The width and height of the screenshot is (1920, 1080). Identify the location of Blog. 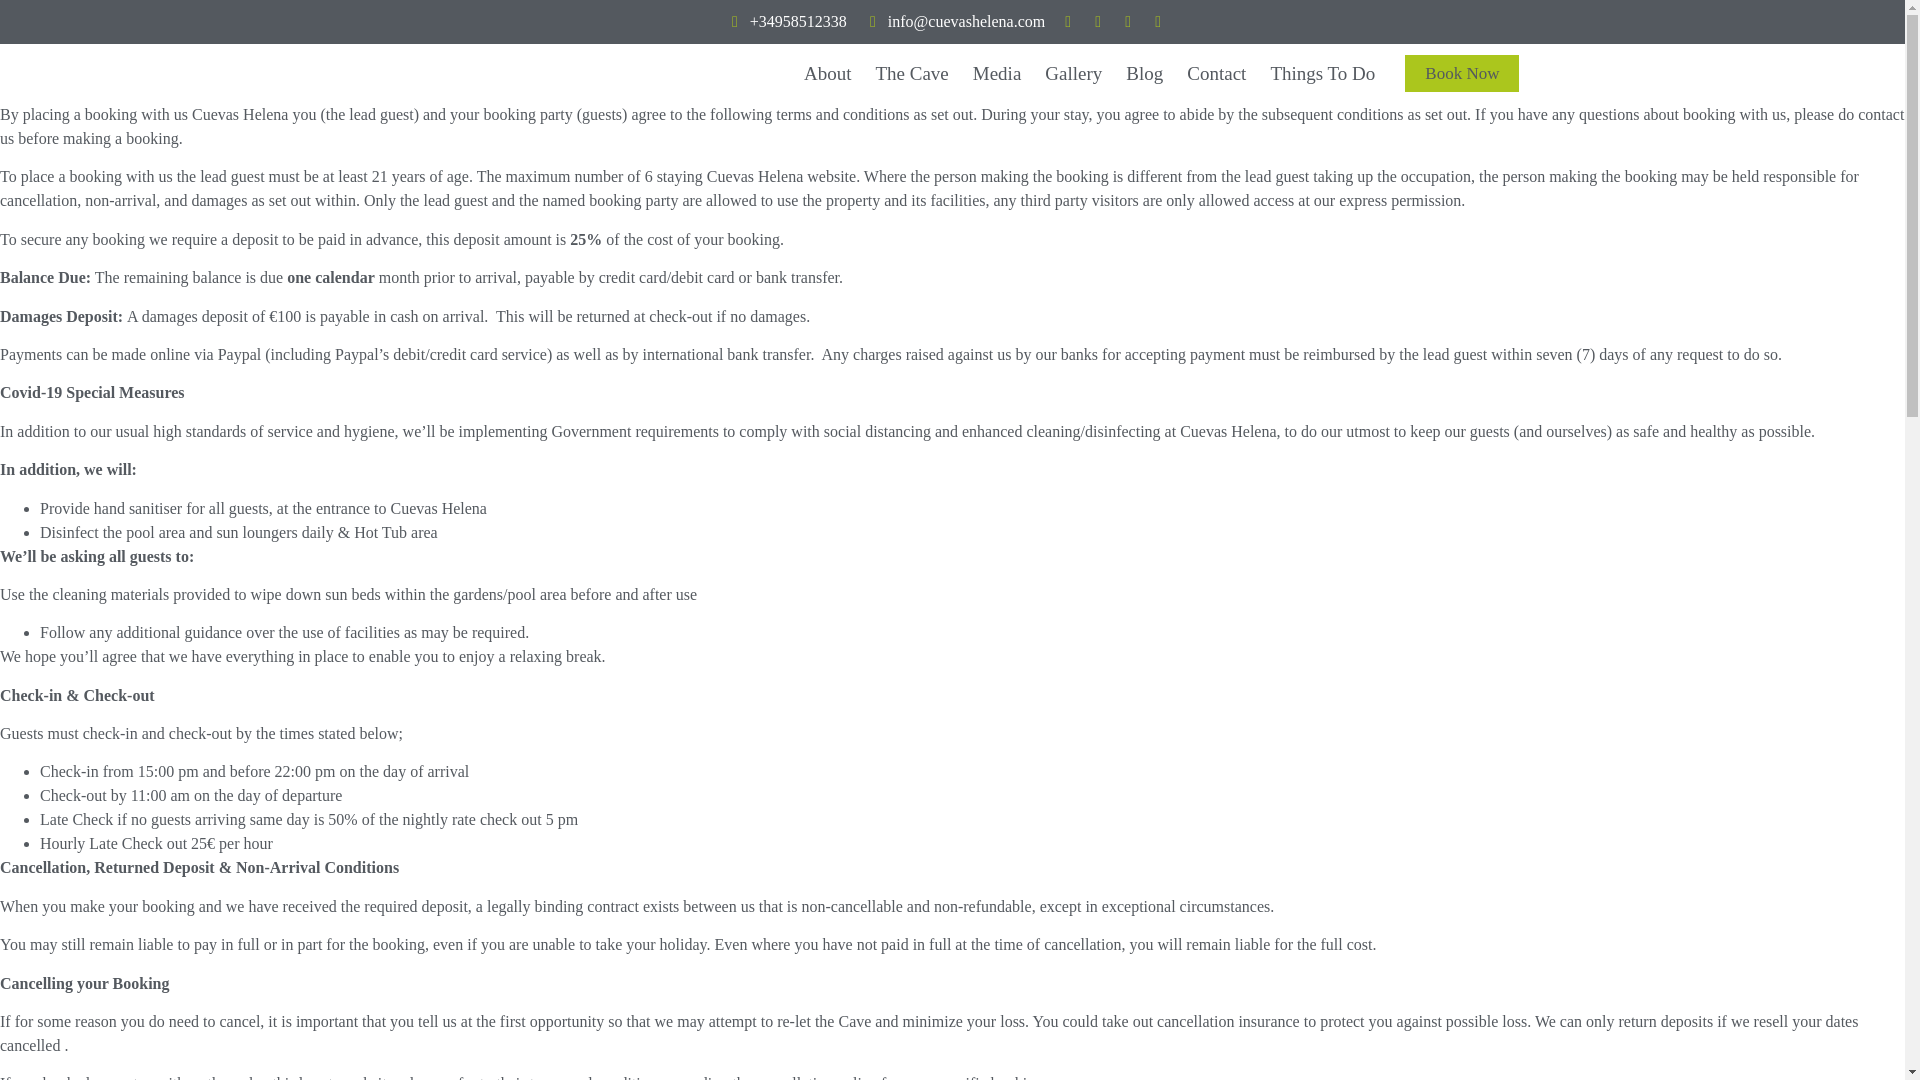
(1144, 74).